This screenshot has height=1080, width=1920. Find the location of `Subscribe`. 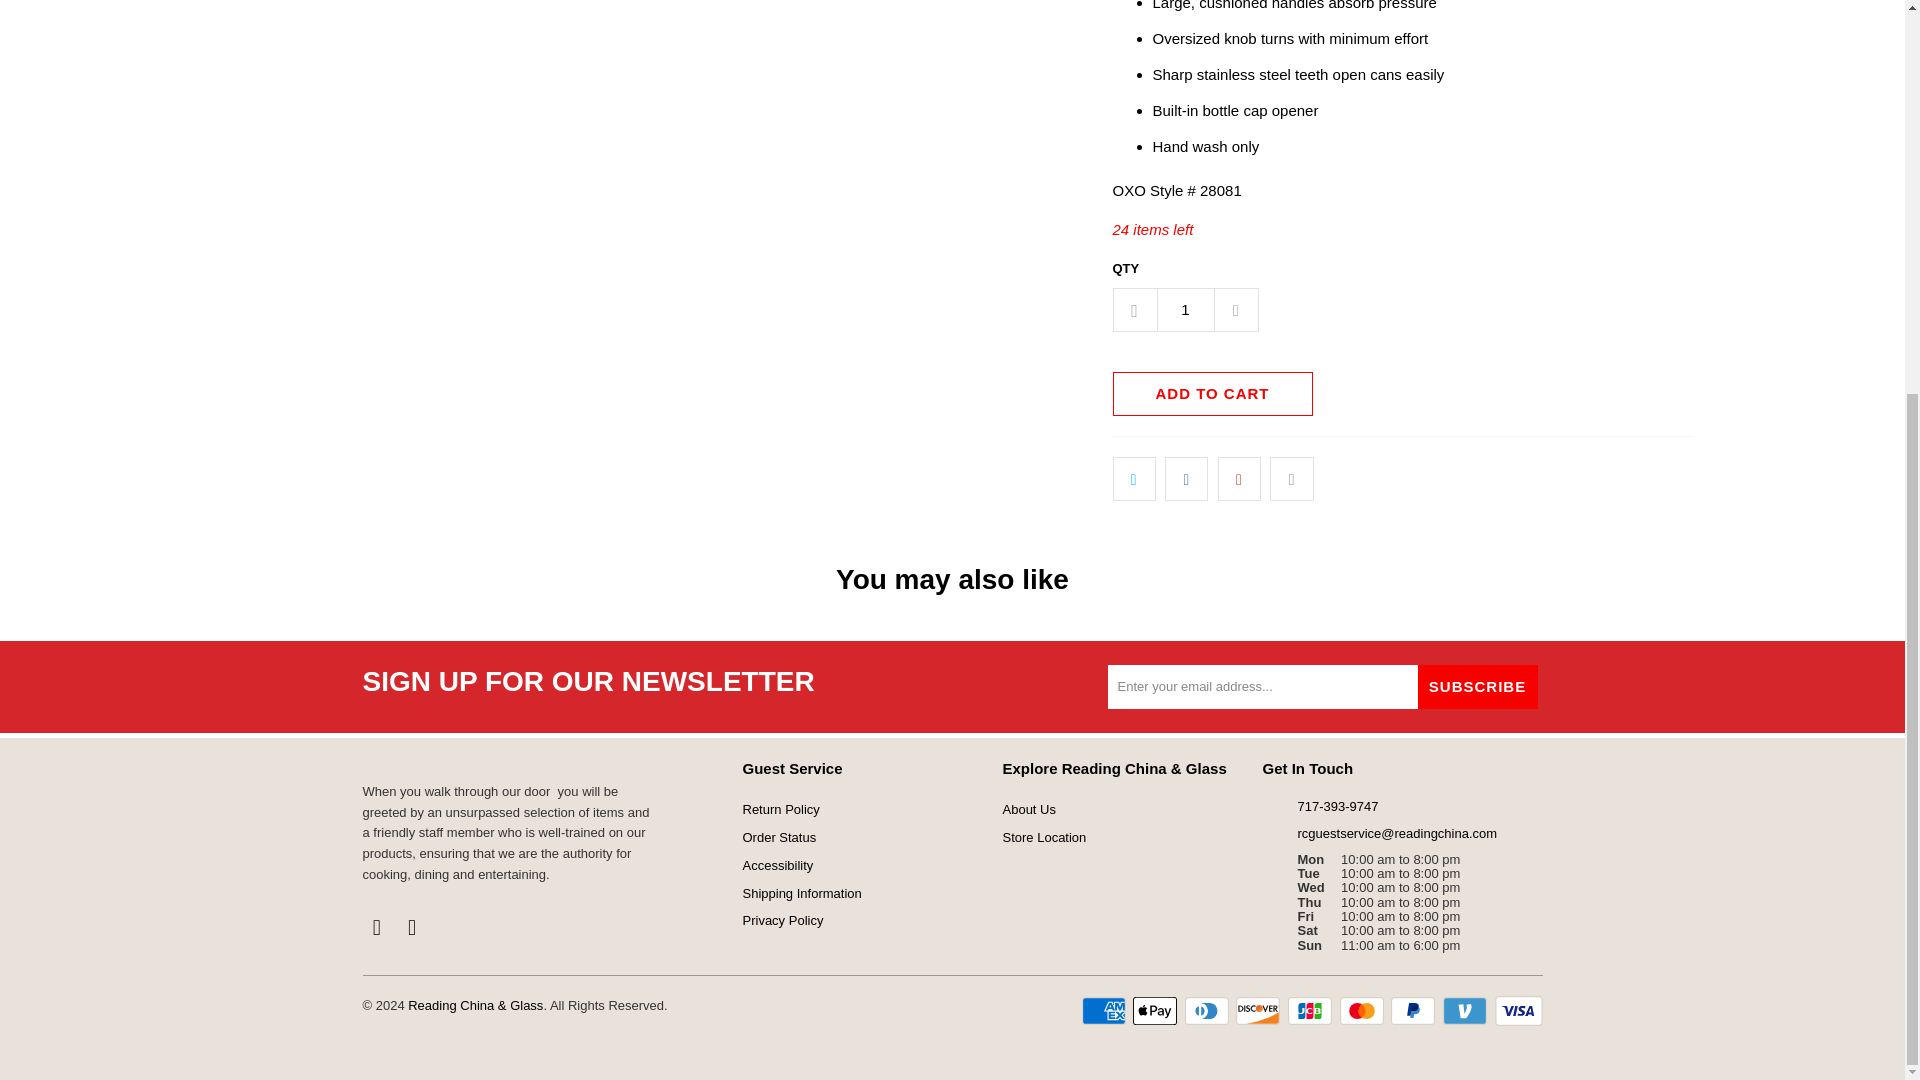

Subscribe is located at coordinates (1478, 686).